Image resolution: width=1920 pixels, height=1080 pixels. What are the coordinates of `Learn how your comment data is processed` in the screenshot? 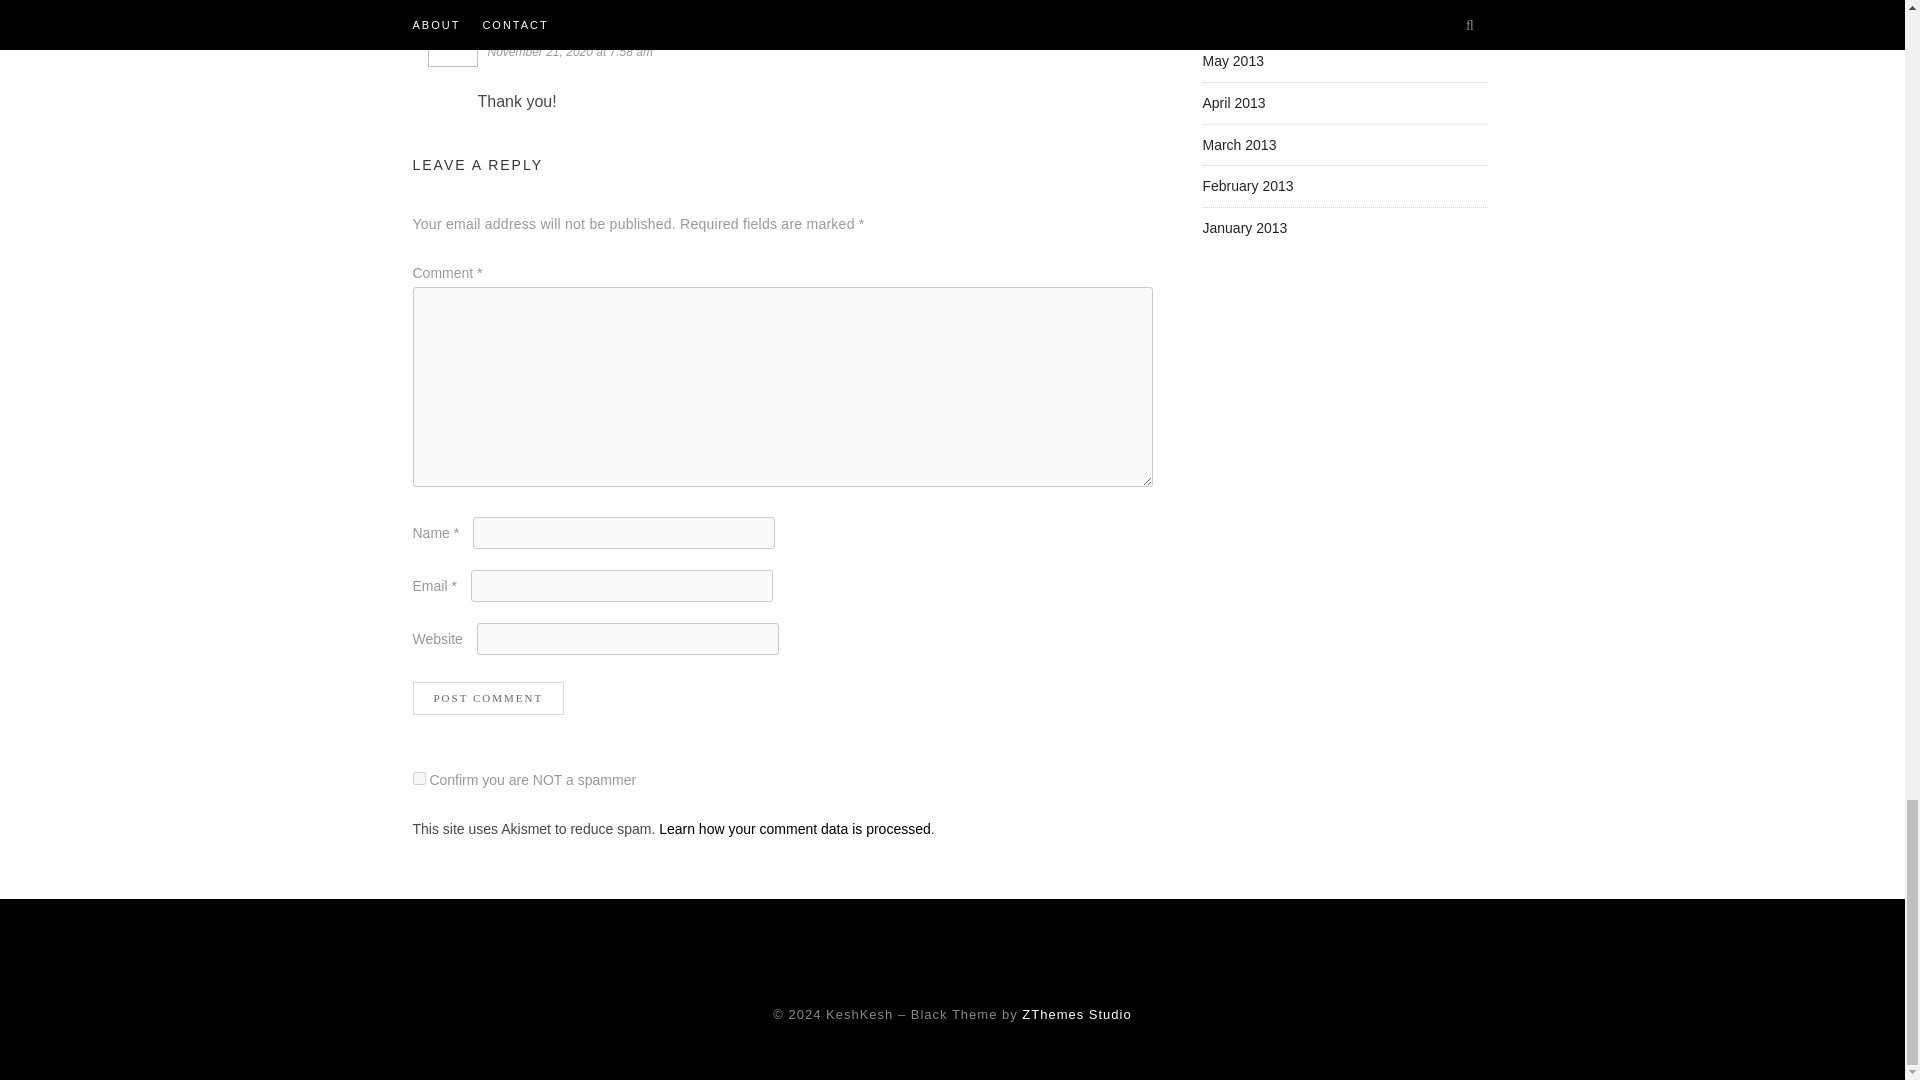 It's located at (794, 828).